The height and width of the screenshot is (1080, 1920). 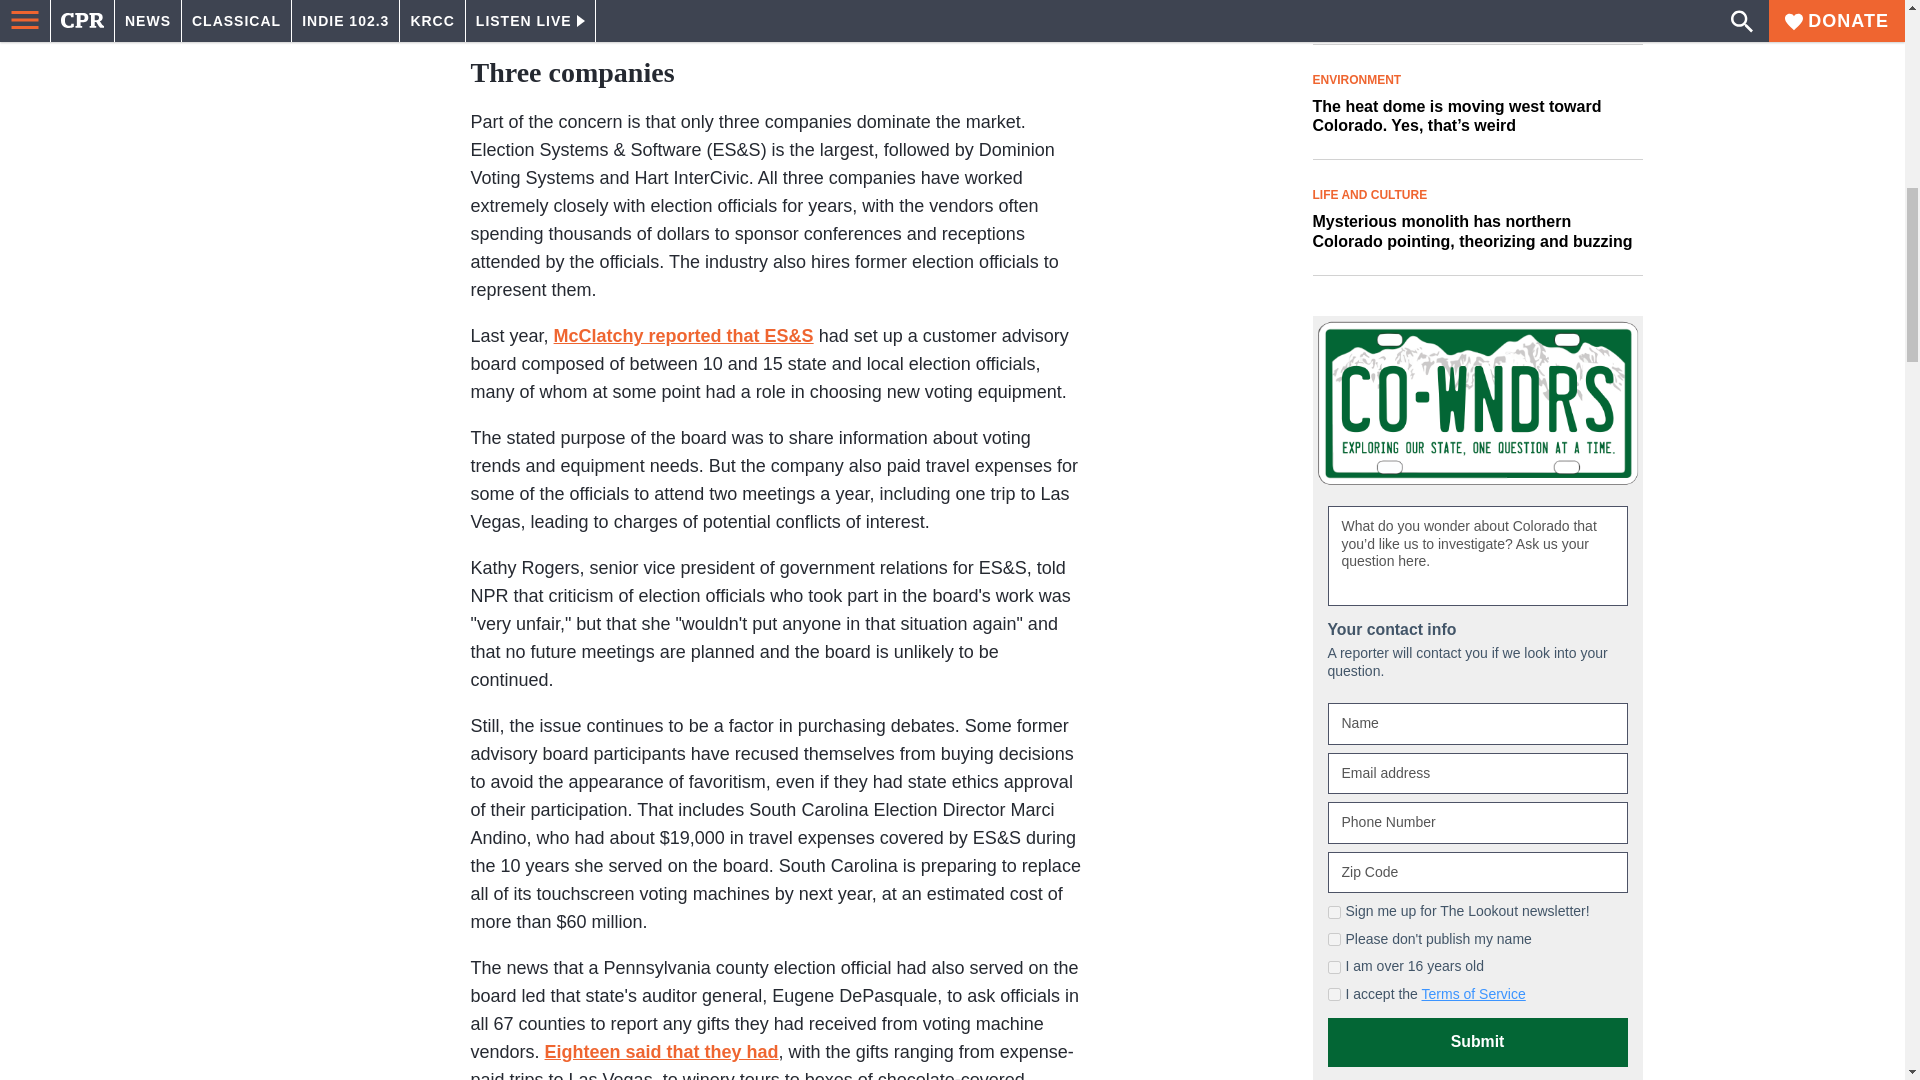 I want to click on on, so click(x=1334, y=968).